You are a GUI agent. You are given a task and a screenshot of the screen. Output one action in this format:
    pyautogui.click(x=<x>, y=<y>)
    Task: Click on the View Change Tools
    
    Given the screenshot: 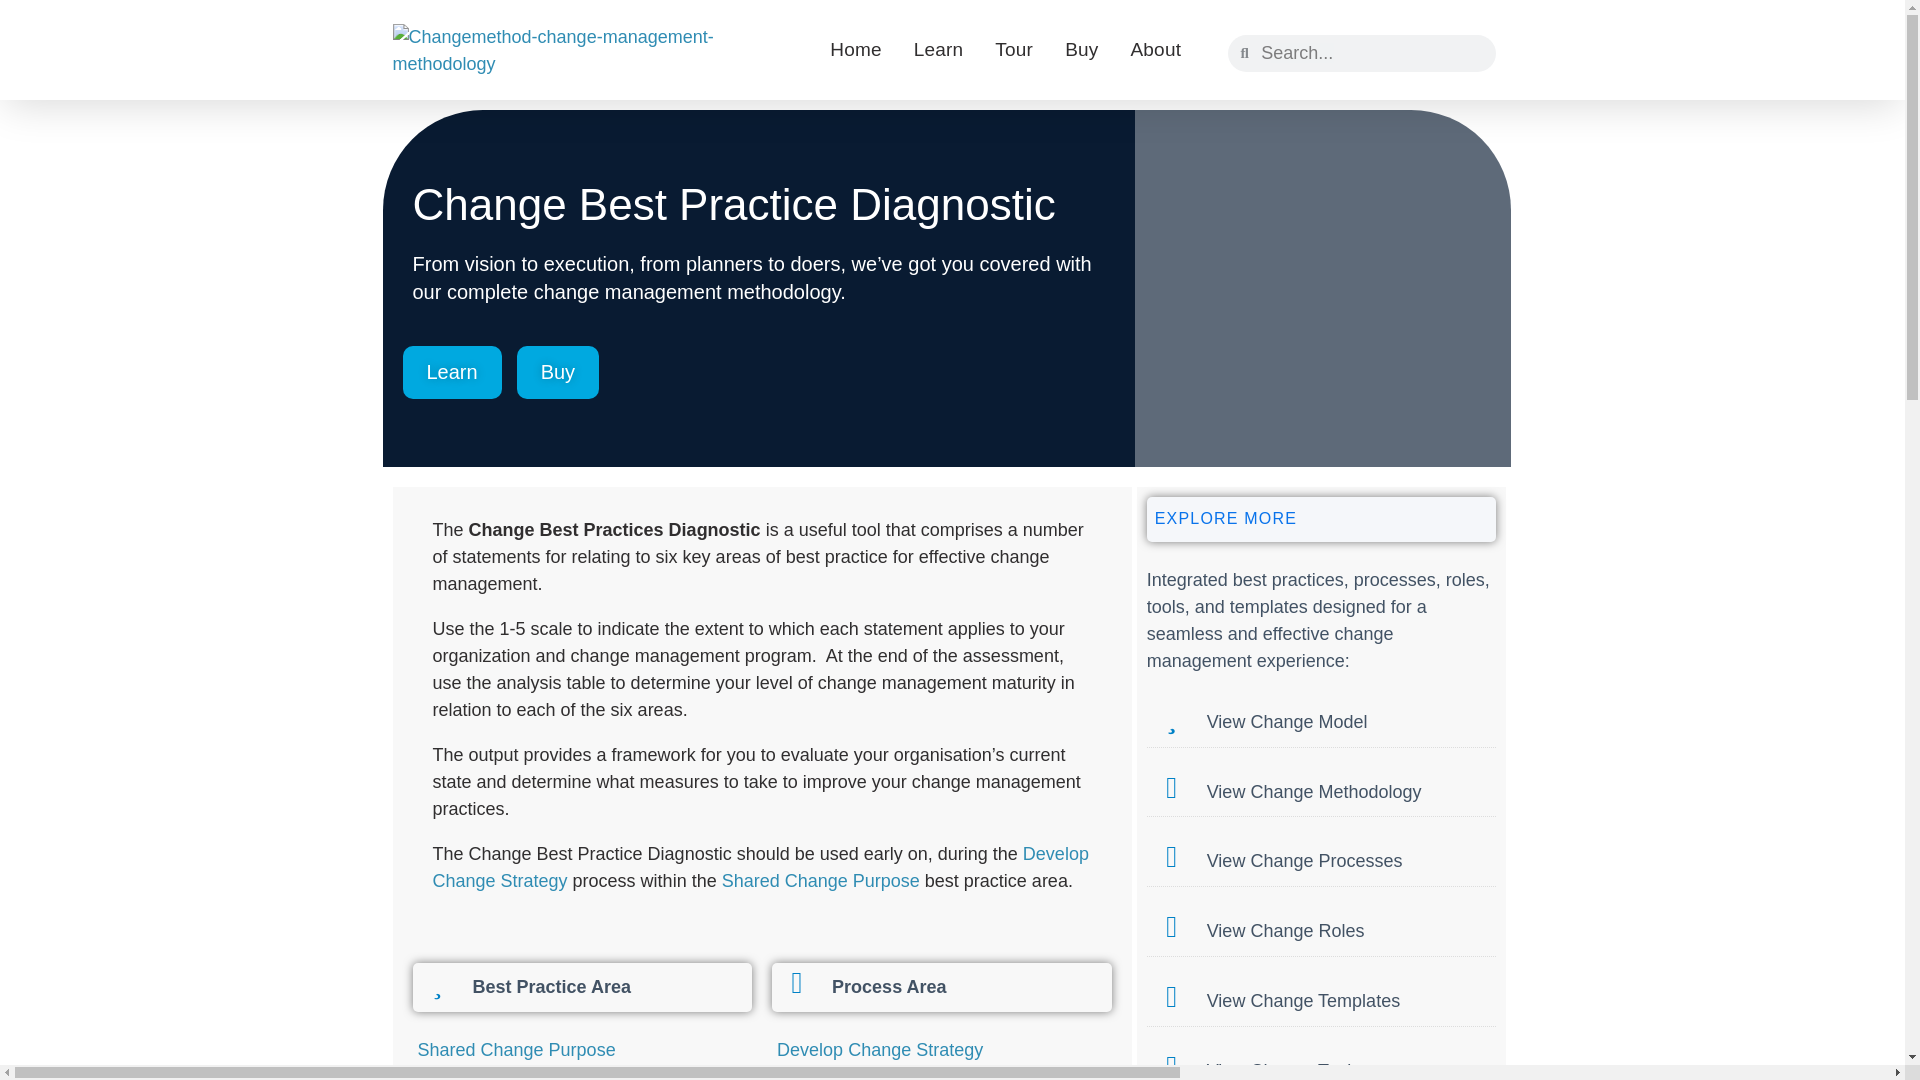 What is the action you would take?
    pyautogui.click(x=1283, y=1070)
    